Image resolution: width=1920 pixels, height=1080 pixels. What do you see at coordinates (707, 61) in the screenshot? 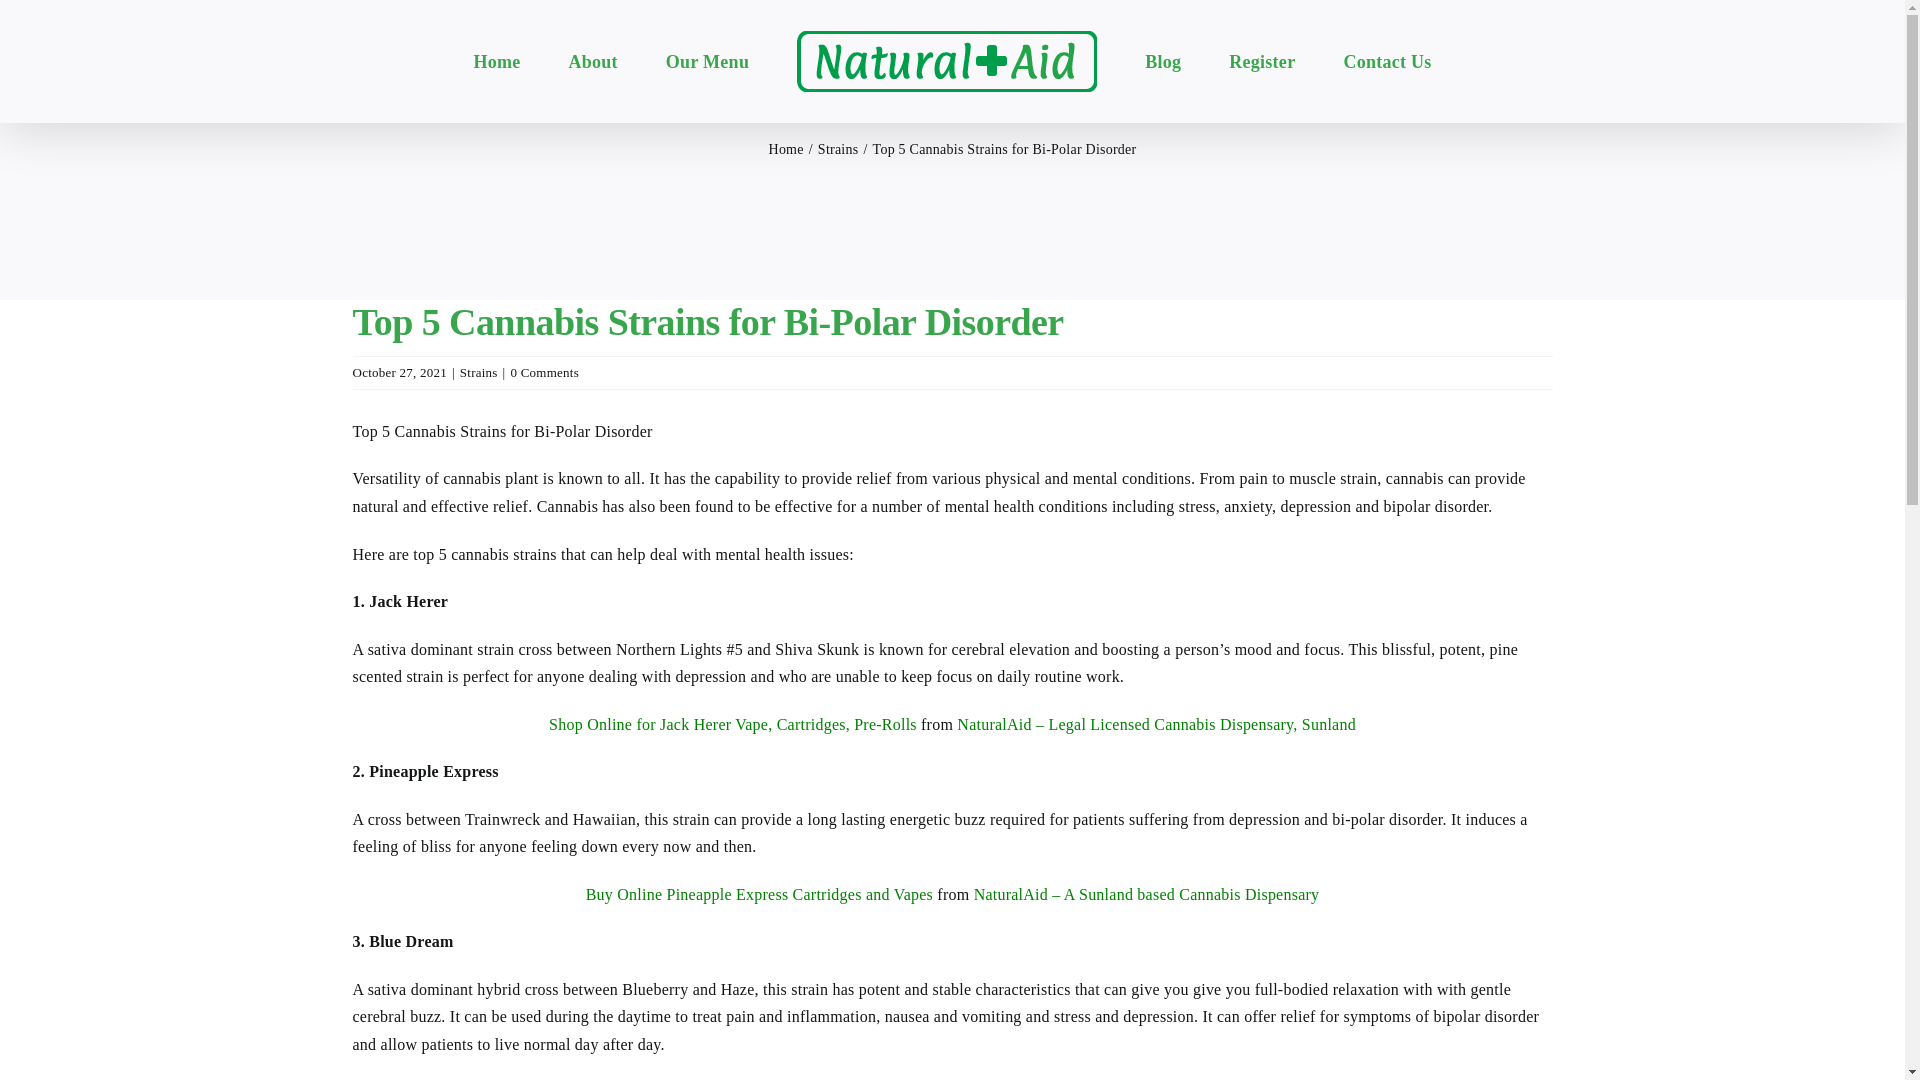
I see `Our Menu` at bounding box center [707, 61].